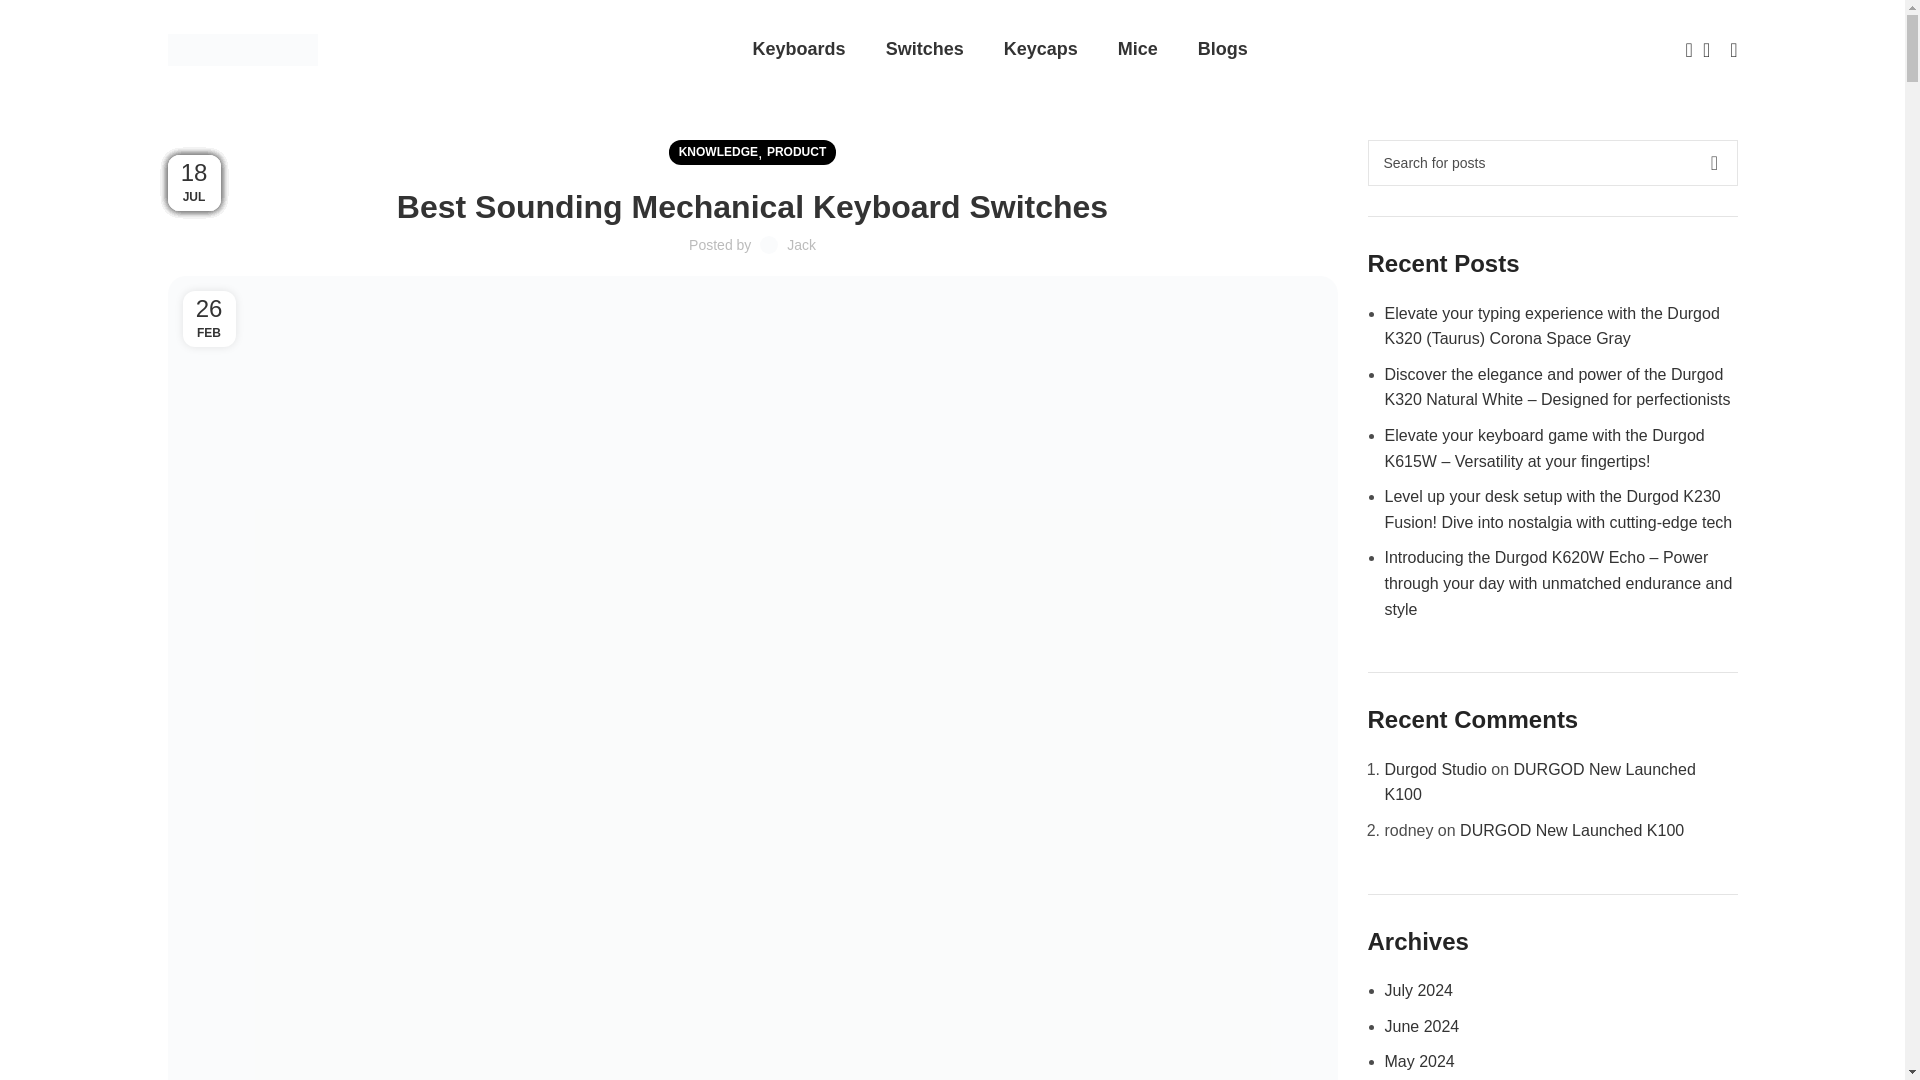  I want to click on Mice, so click(1137, 50).